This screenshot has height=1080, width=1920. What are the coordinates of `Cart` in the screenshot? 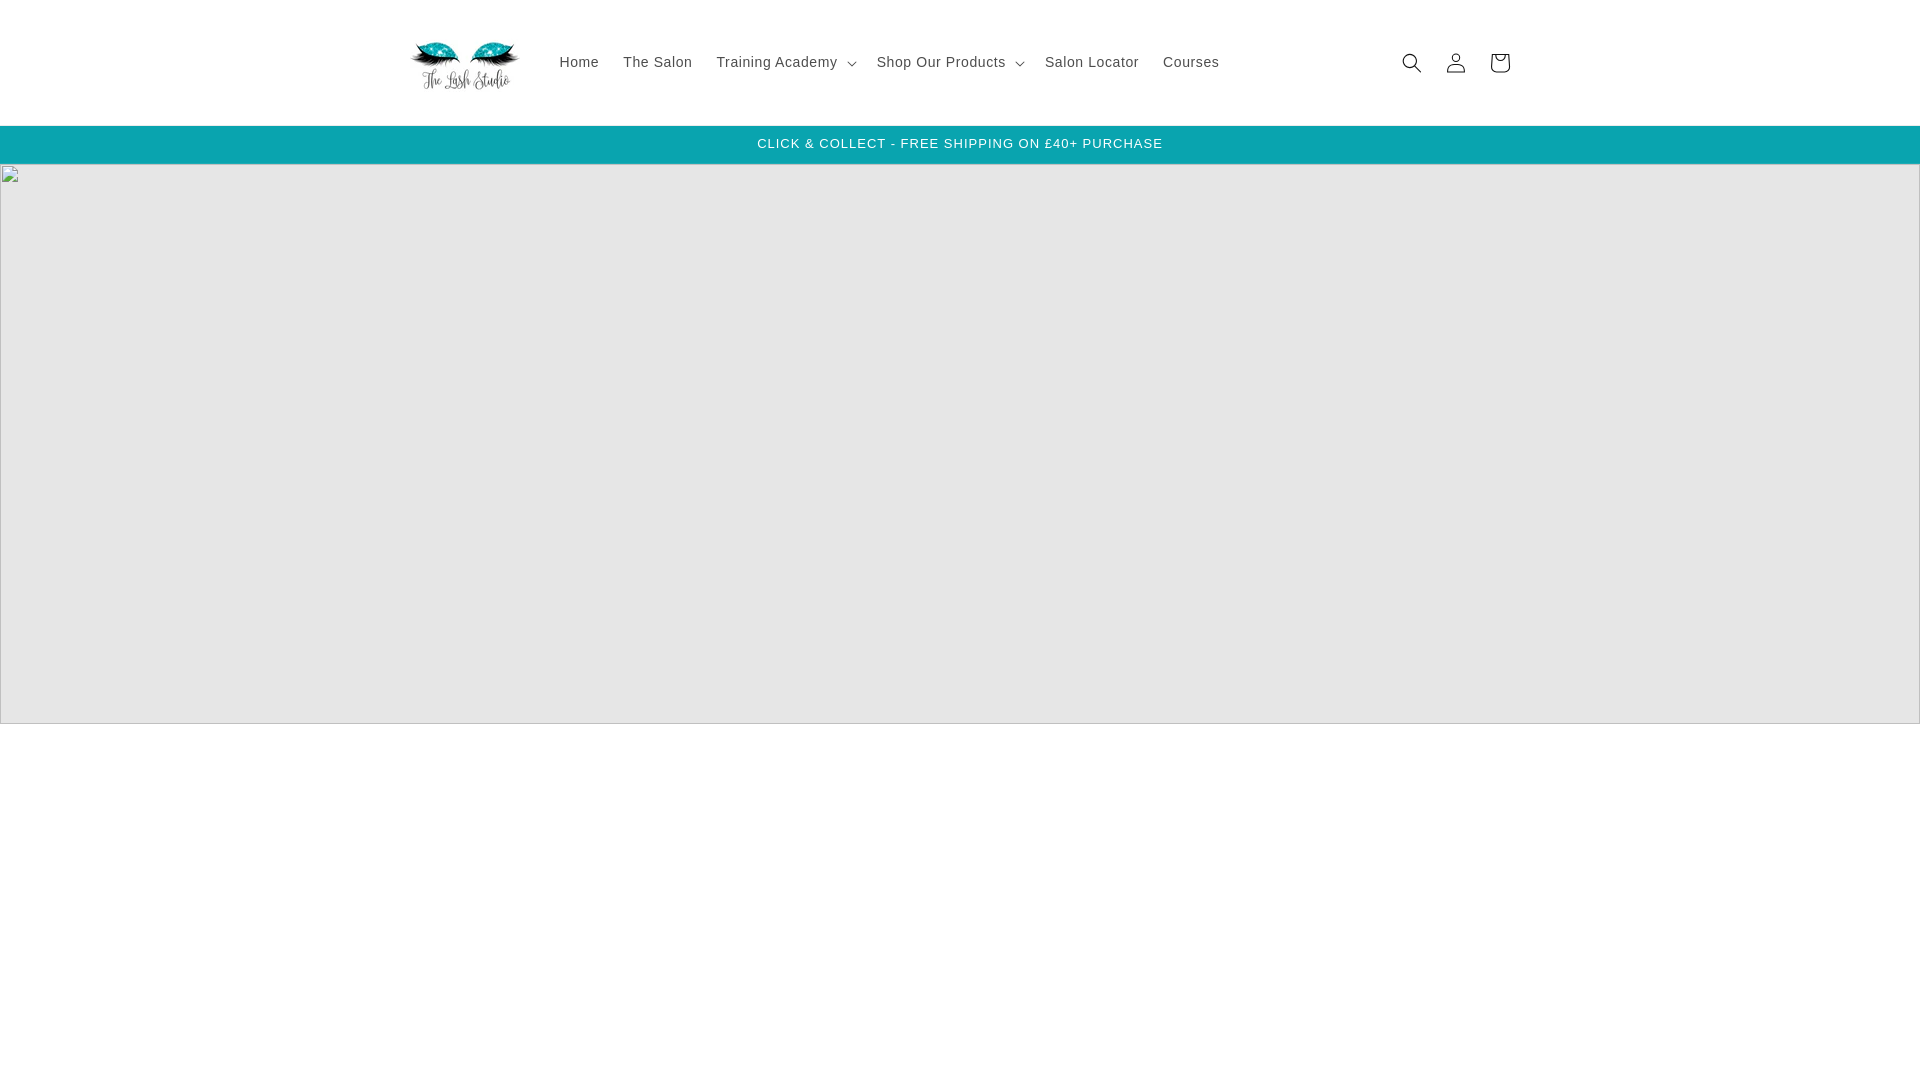 It's located at (1500, 62).